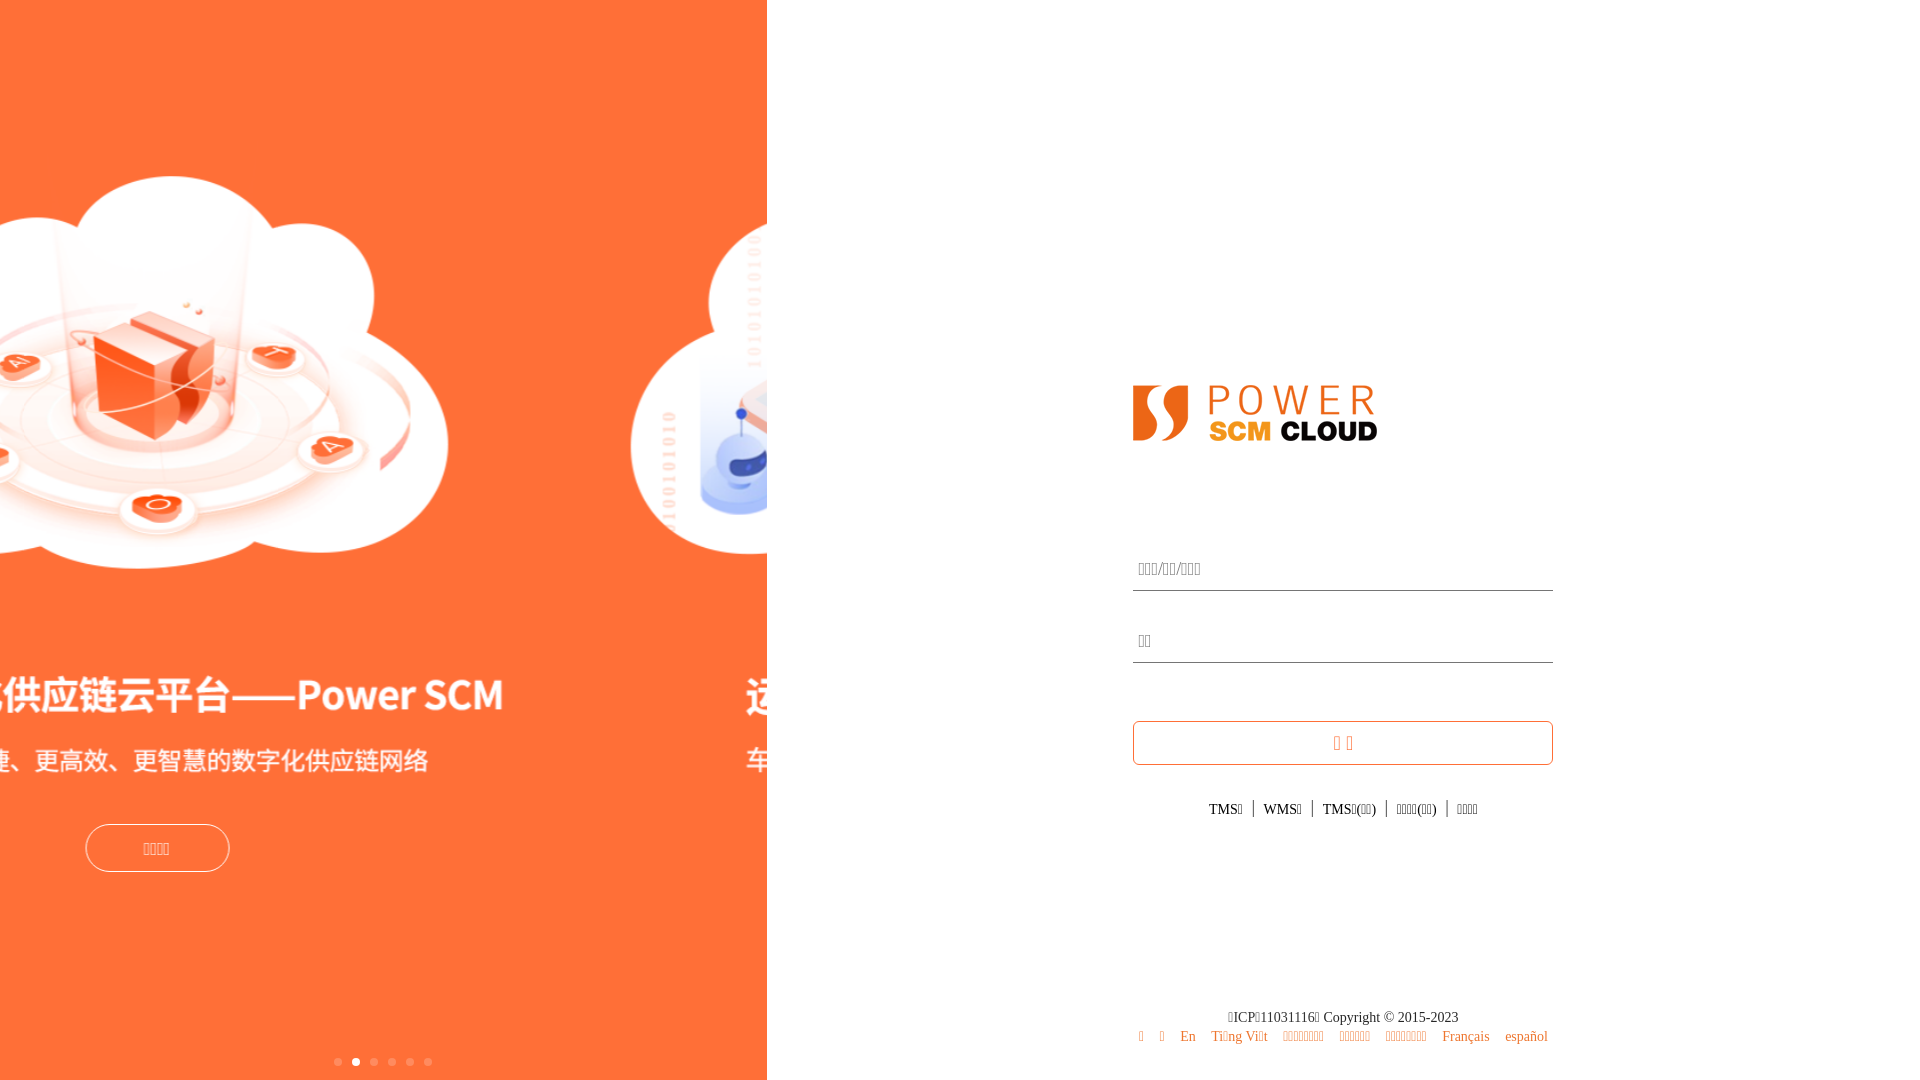 The width and height of the screenshot is (1920, 1080). Describe the element at coordinates (1188, 1036) in the screenshot. I see `En` at that location.